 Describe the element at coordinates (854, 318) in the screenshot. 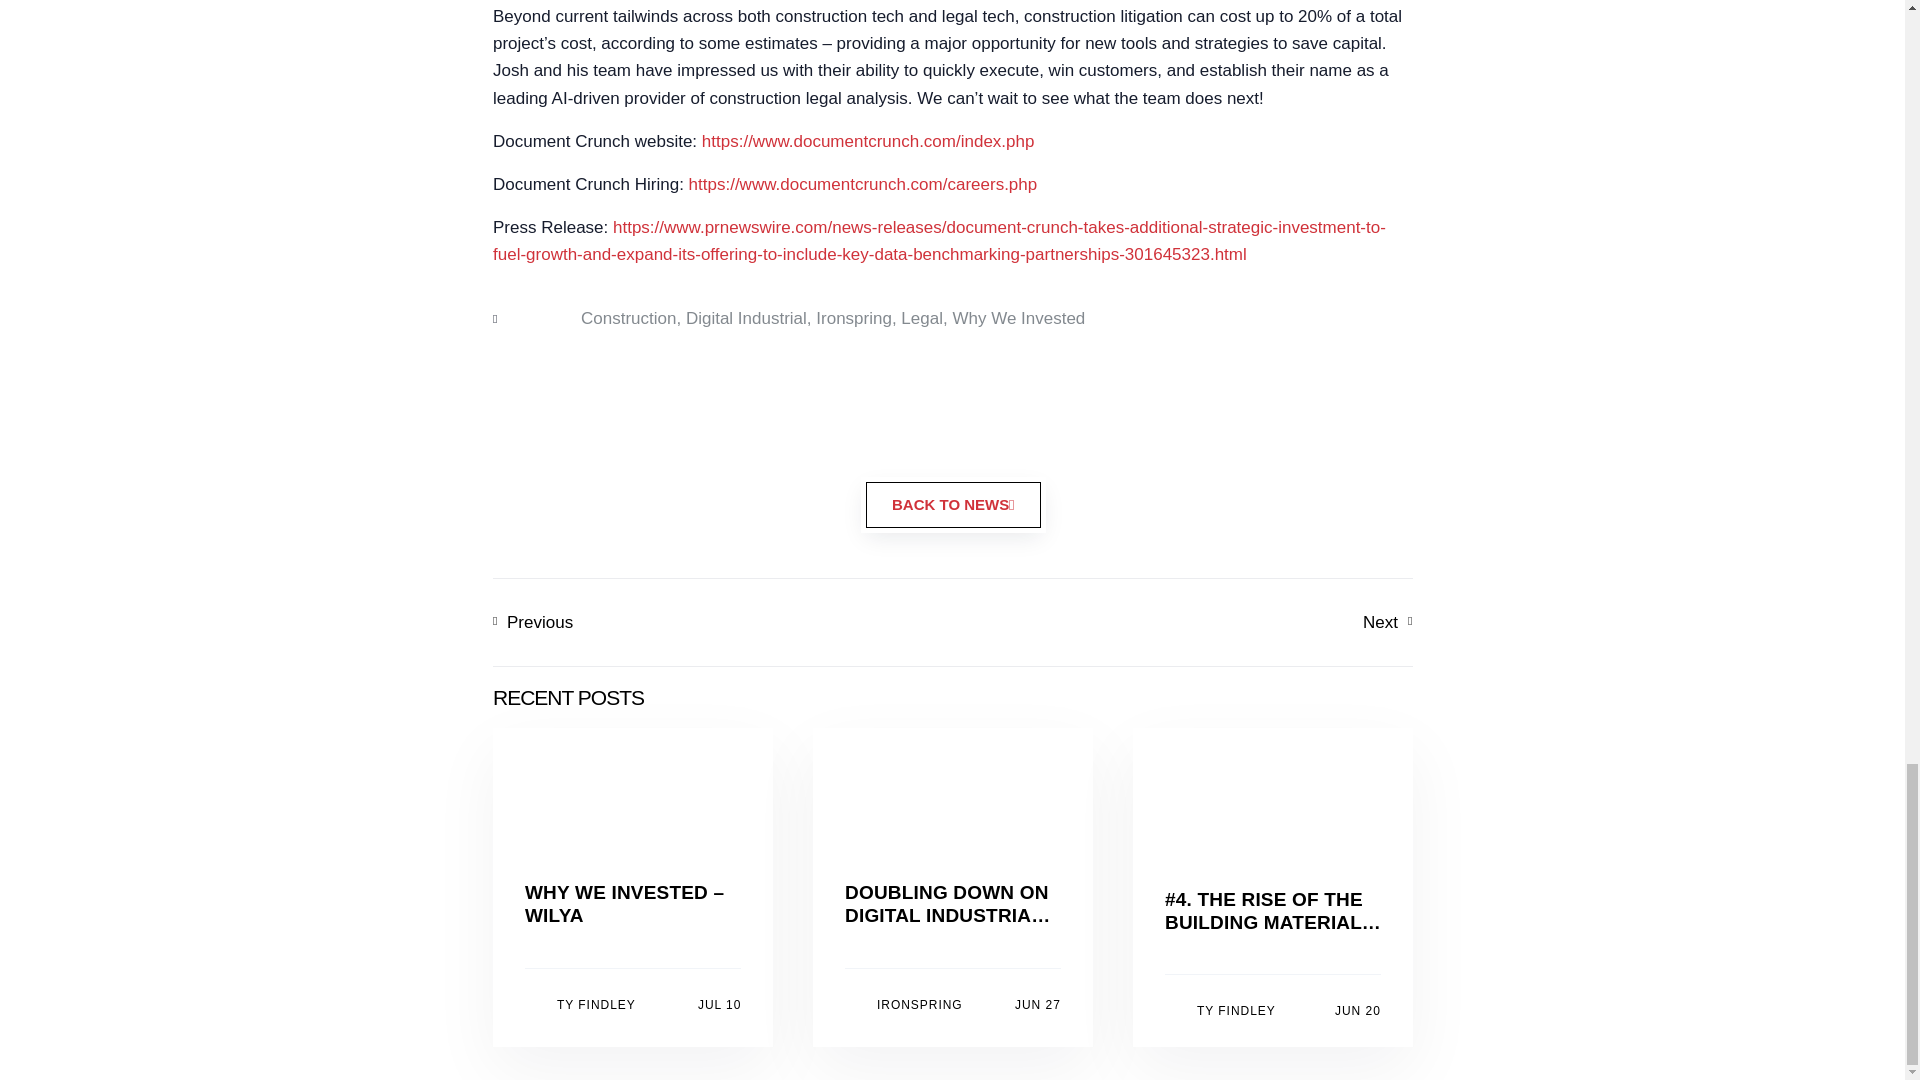

I see `Legal` at that location.